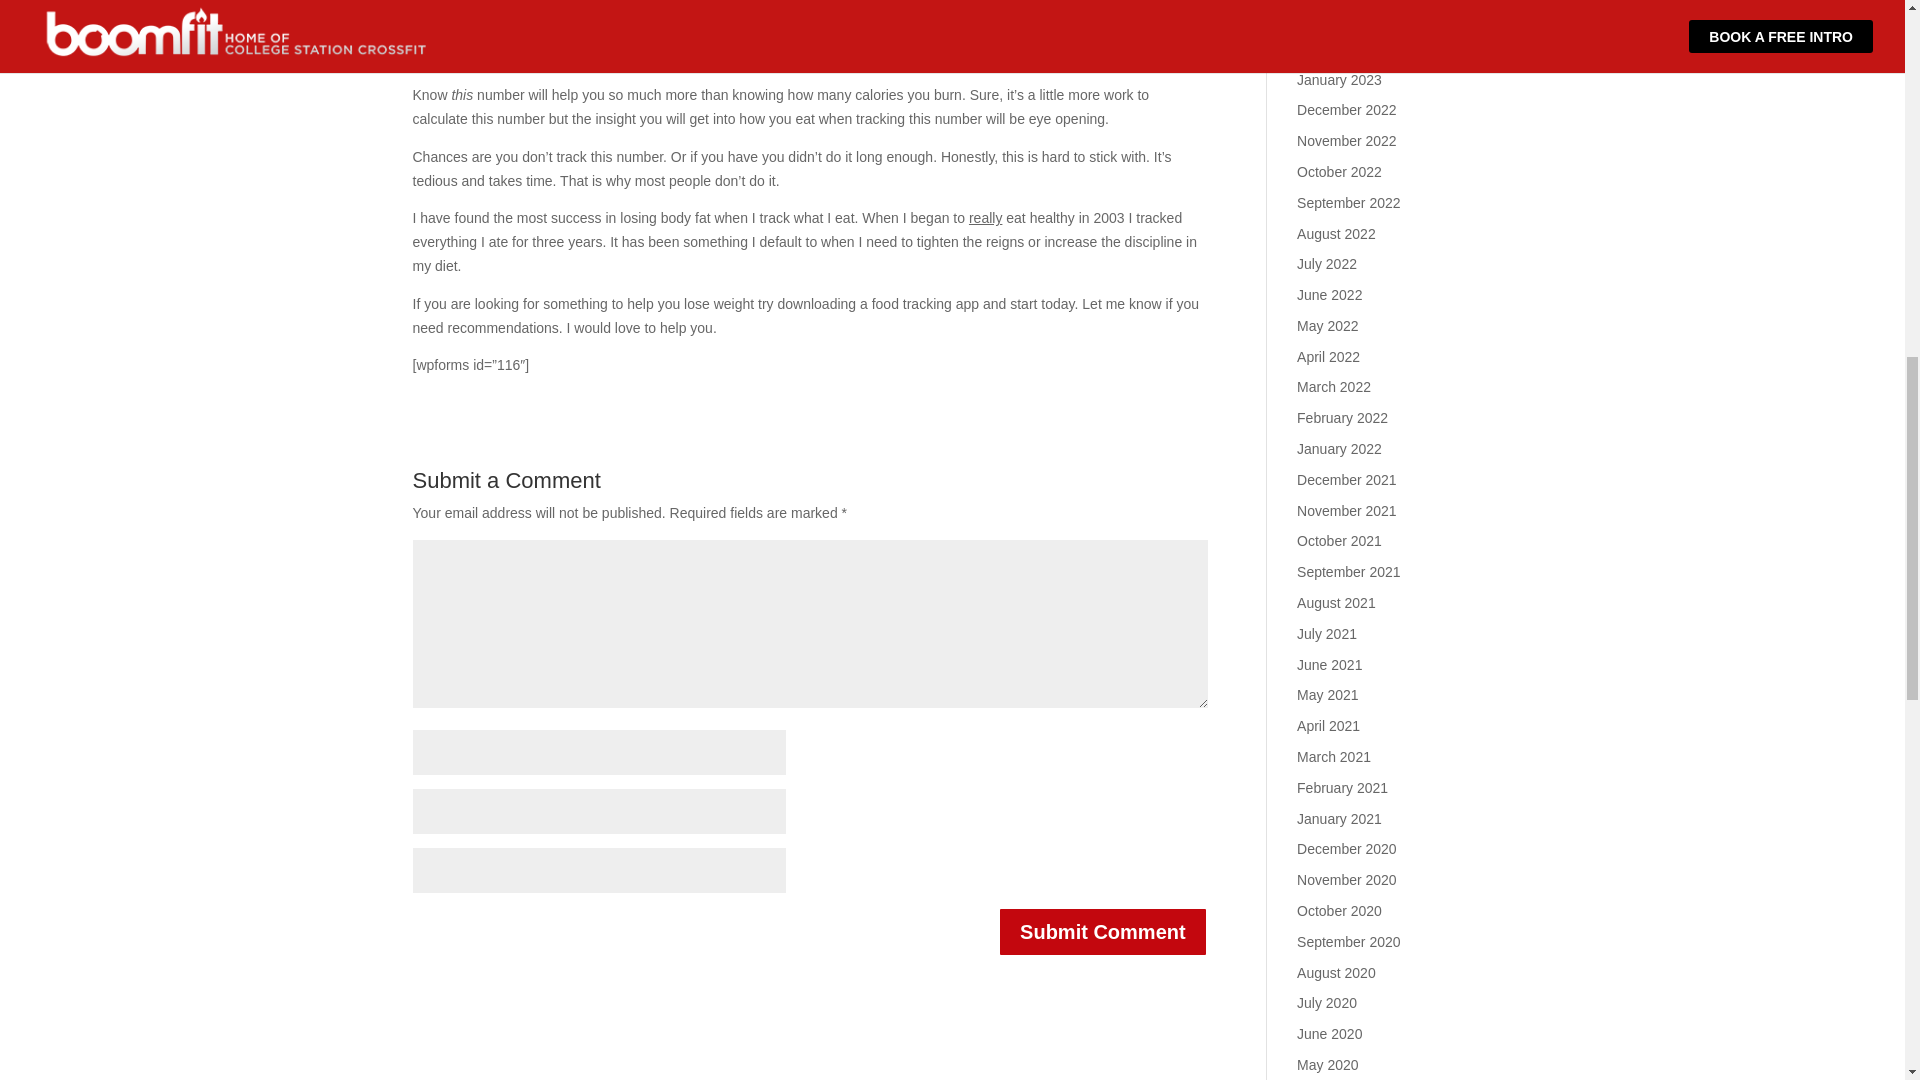 The height and width of the screenshot is (1080, 1920). Describe the element at coordinates (1334, 17) in the screenshot. I see `March 2023` at that location.